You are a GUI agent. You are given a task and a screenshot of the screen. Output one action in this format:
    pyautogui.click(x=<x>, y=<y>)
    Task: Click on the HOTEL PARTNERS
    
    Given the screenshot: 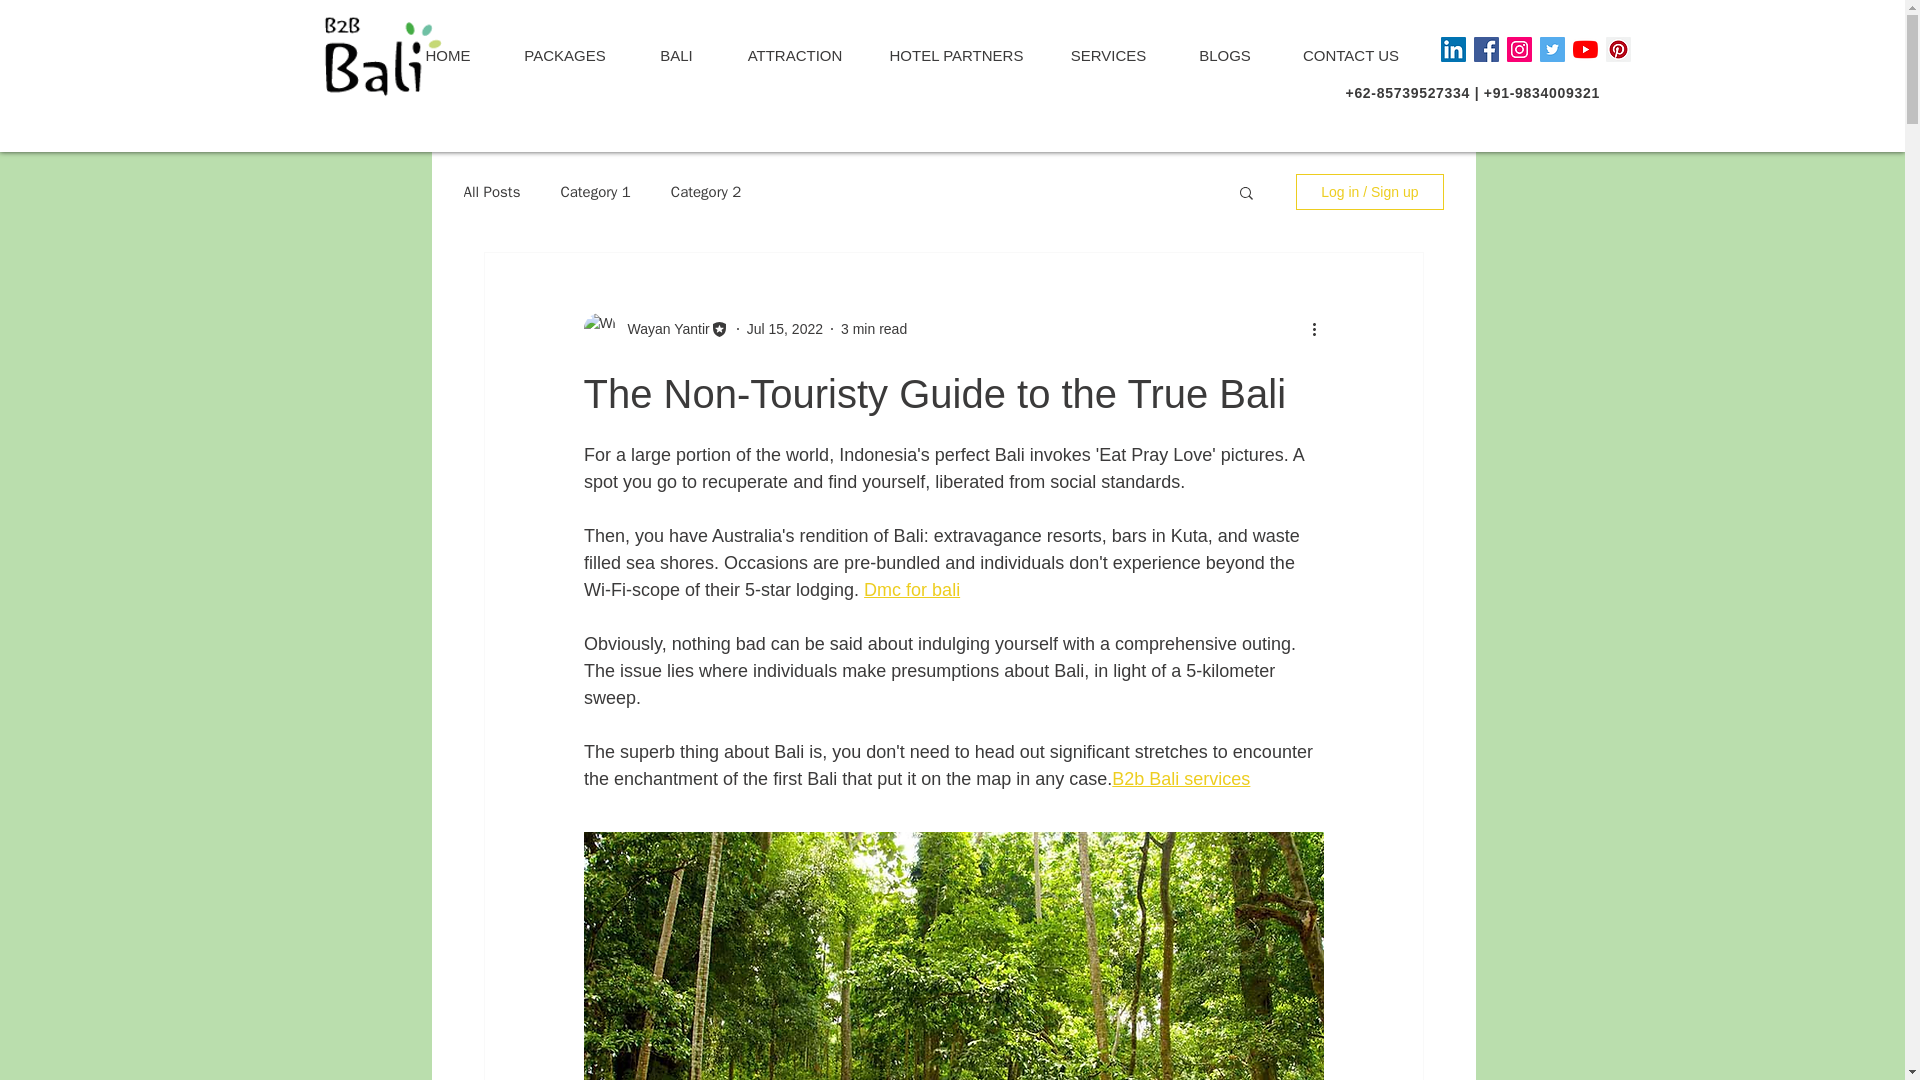 What is the action you would take?
    pyautogui.click(x=956, y=55)
    